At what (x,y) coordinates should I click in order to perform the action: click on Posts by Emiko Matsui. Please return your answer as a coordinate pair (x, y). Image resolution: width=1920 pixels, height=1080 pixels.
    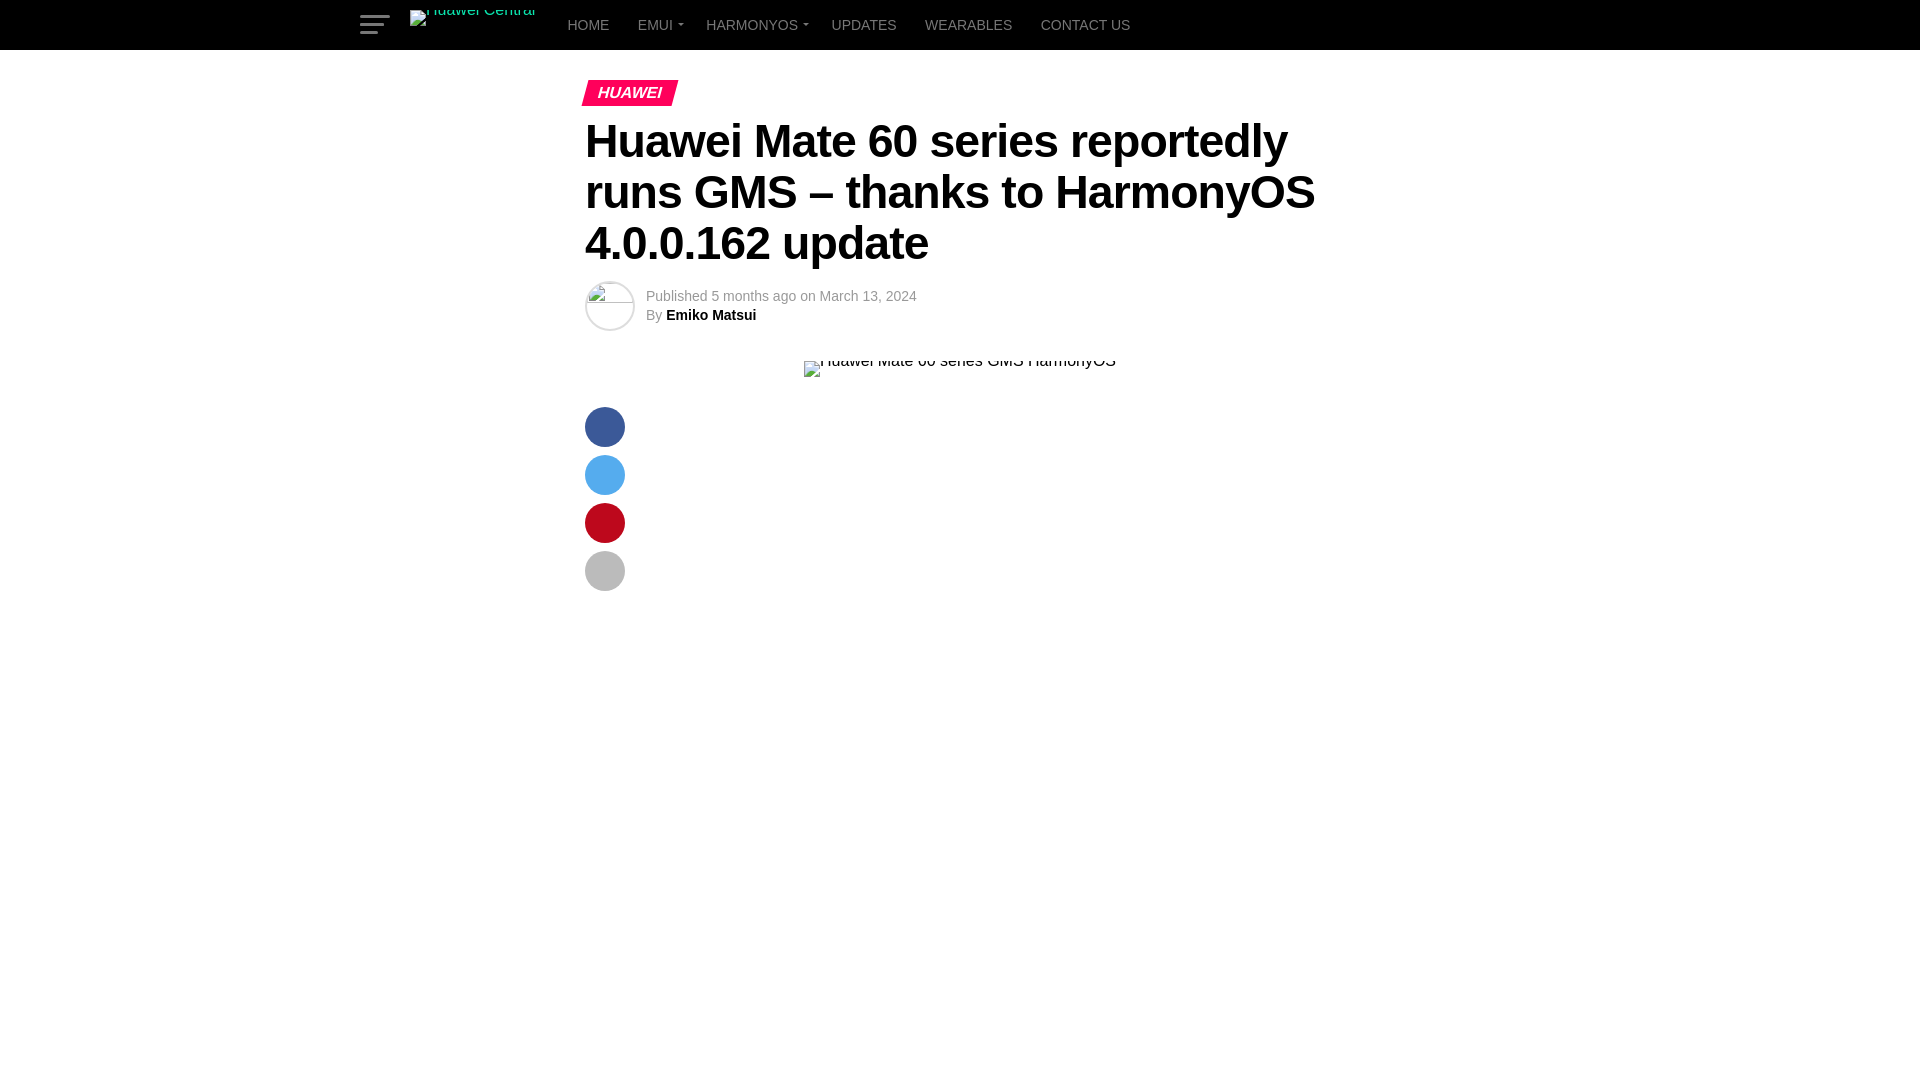
    Looking at the image, I should click on (711, 314).